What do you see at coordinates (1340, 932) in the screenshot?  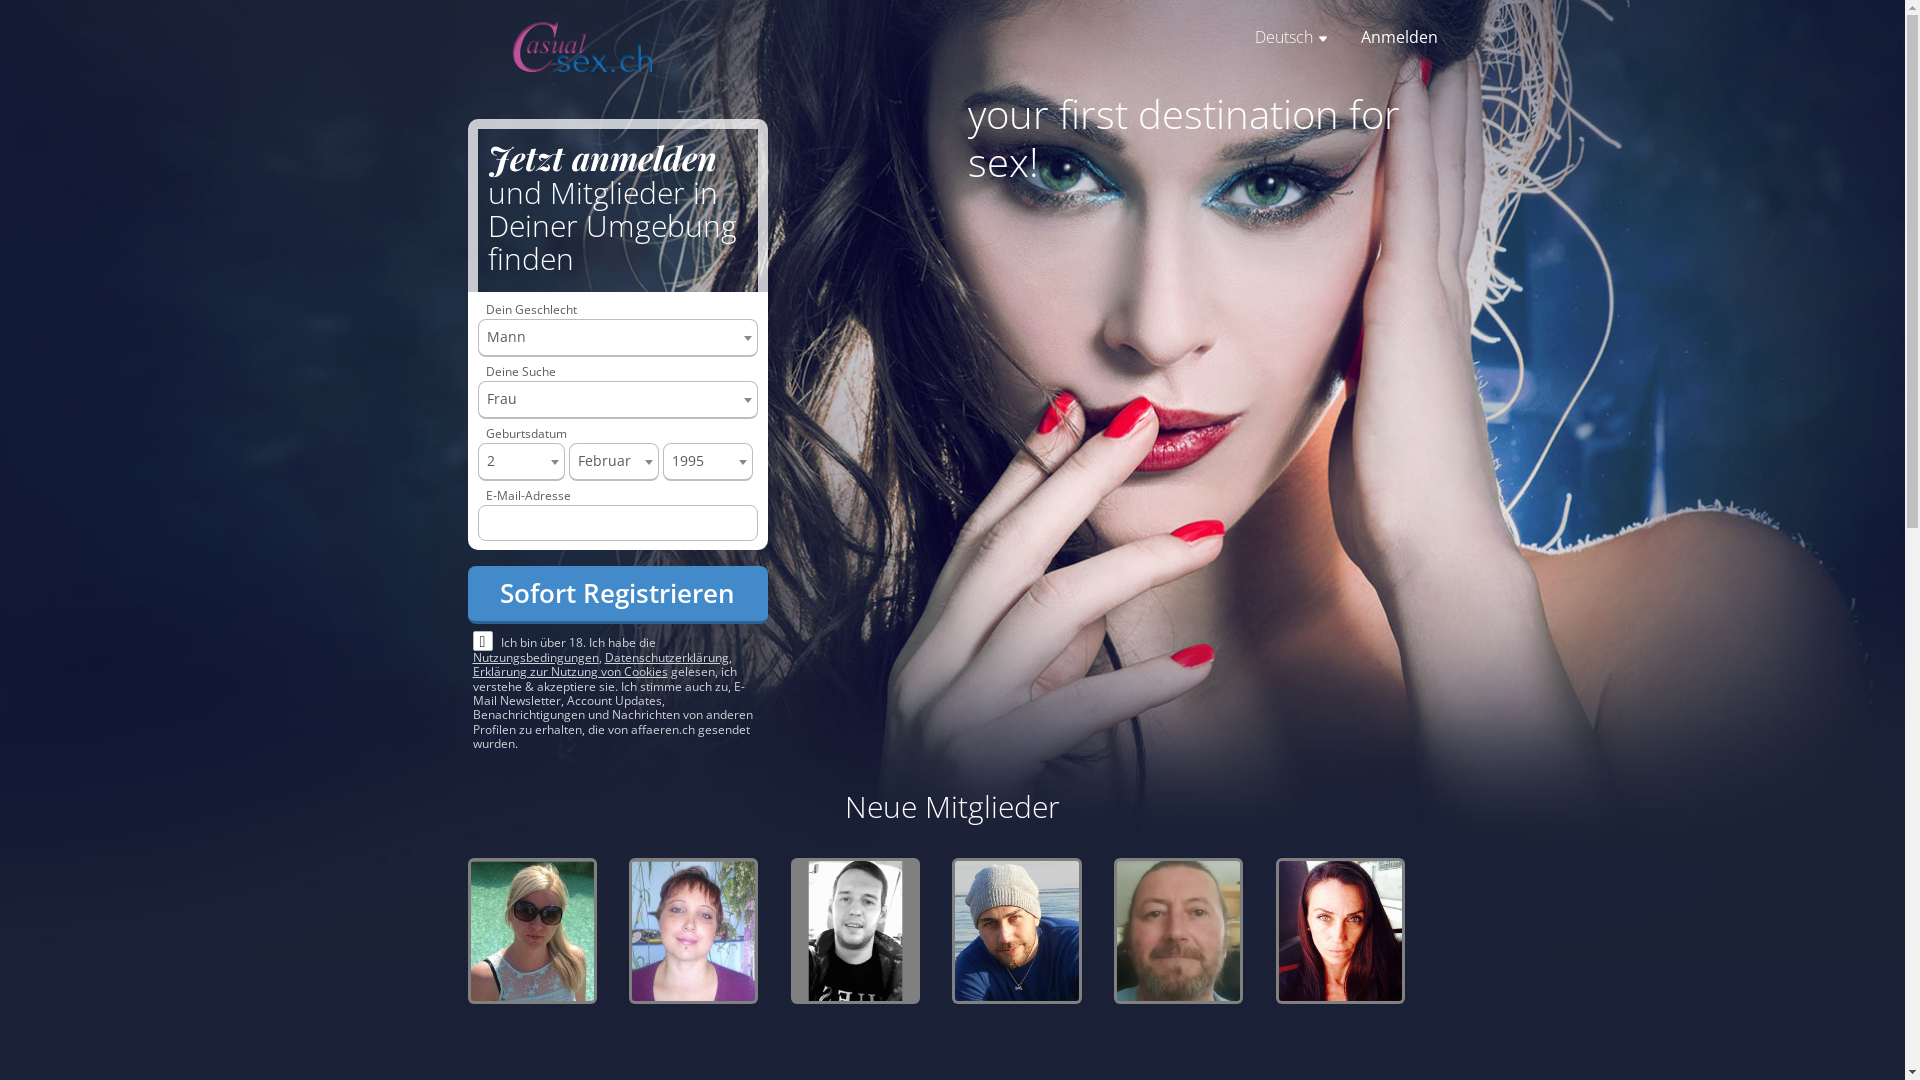 I see `tschirk1979` at bounding box center [1340, 932].